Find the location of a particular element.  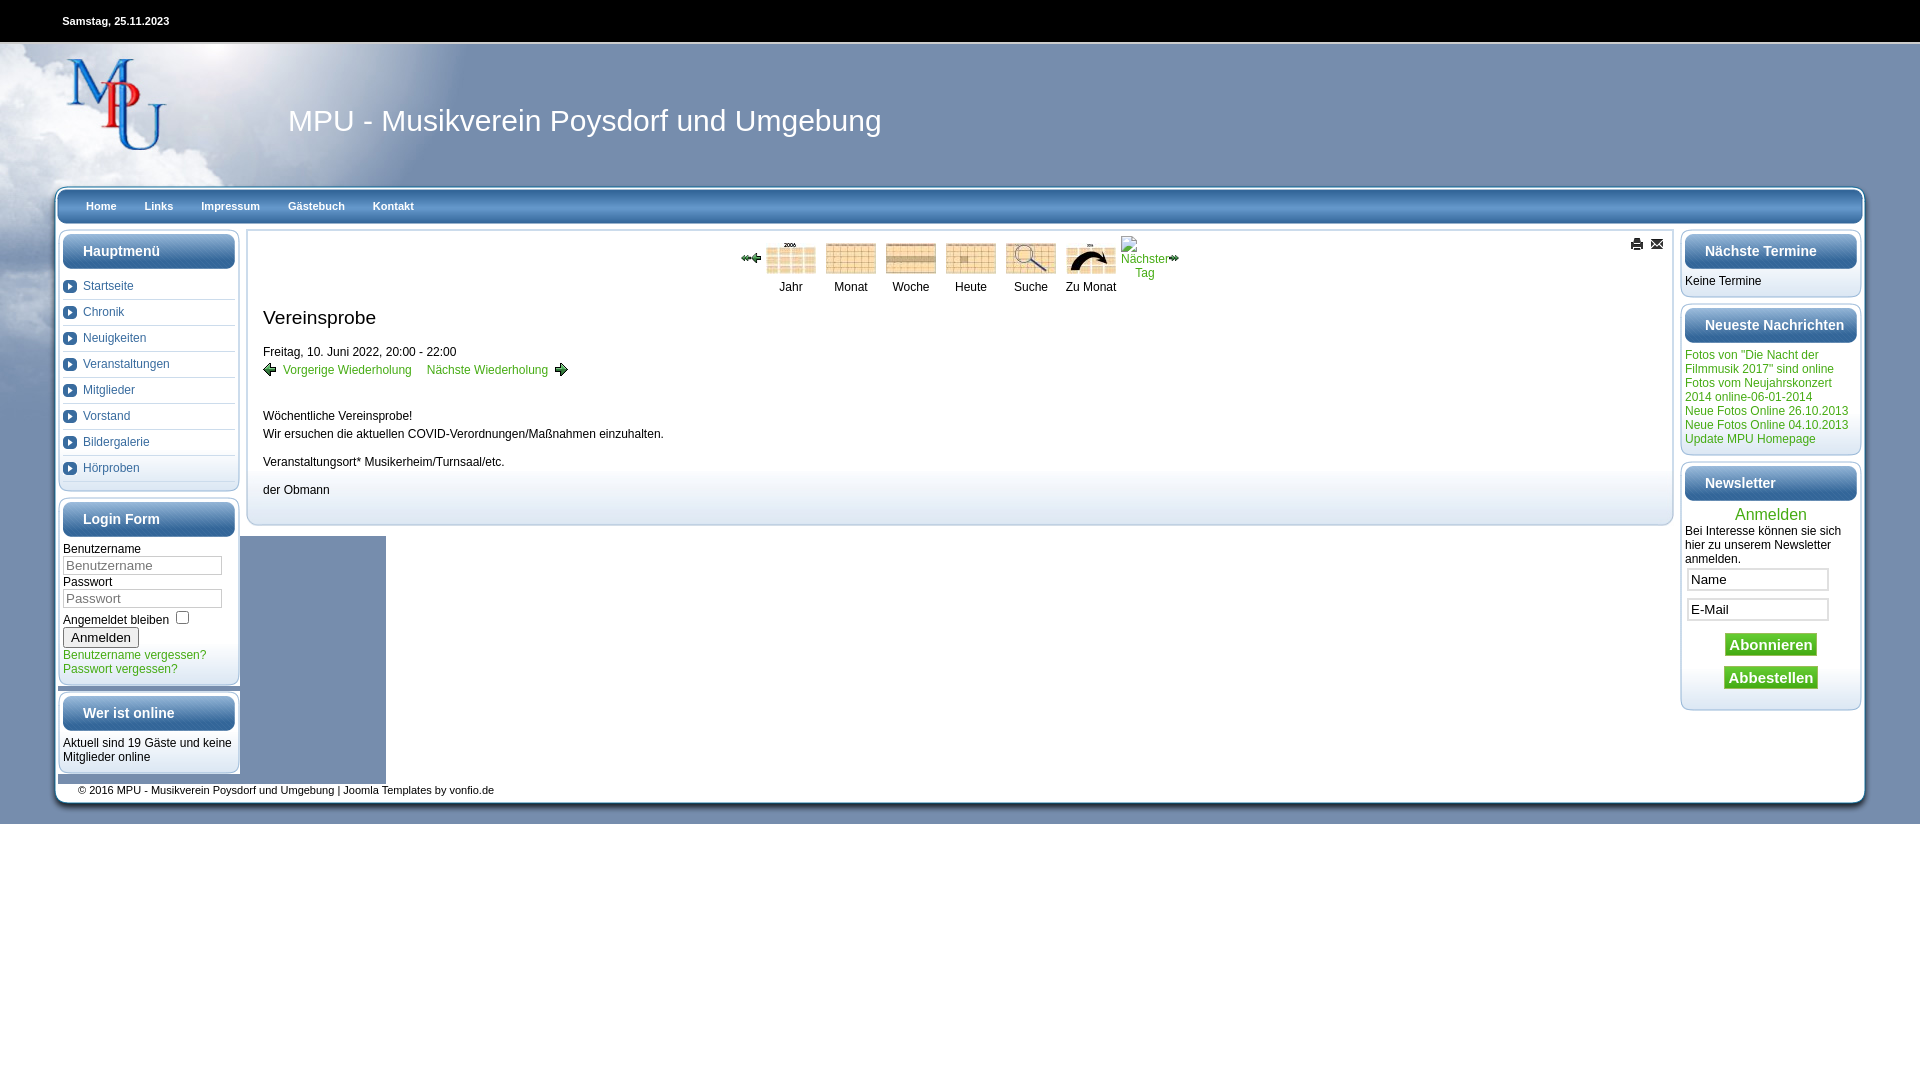

Vorgerige Wiederholung is located at coordinates (338, 370).